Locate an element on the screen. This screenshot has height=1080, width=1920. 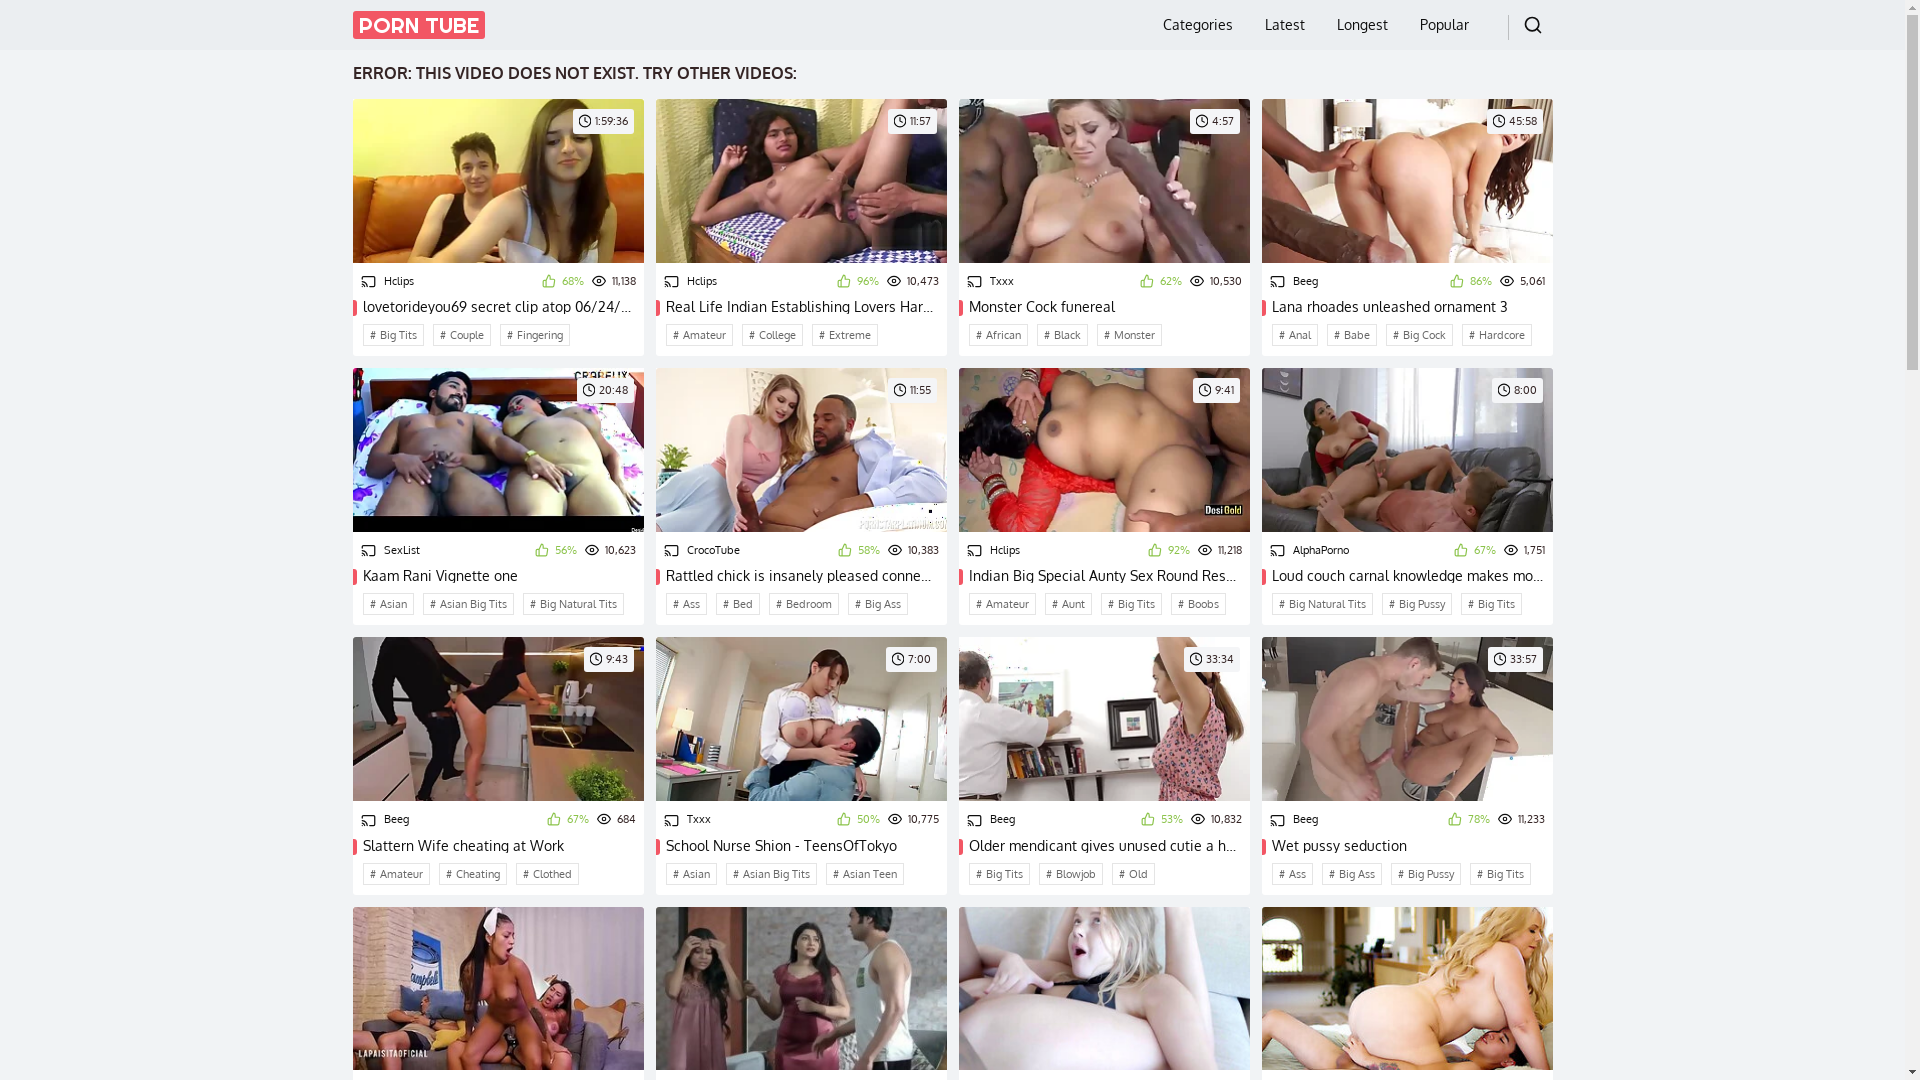
Bed is located at coordinates (738, 604).